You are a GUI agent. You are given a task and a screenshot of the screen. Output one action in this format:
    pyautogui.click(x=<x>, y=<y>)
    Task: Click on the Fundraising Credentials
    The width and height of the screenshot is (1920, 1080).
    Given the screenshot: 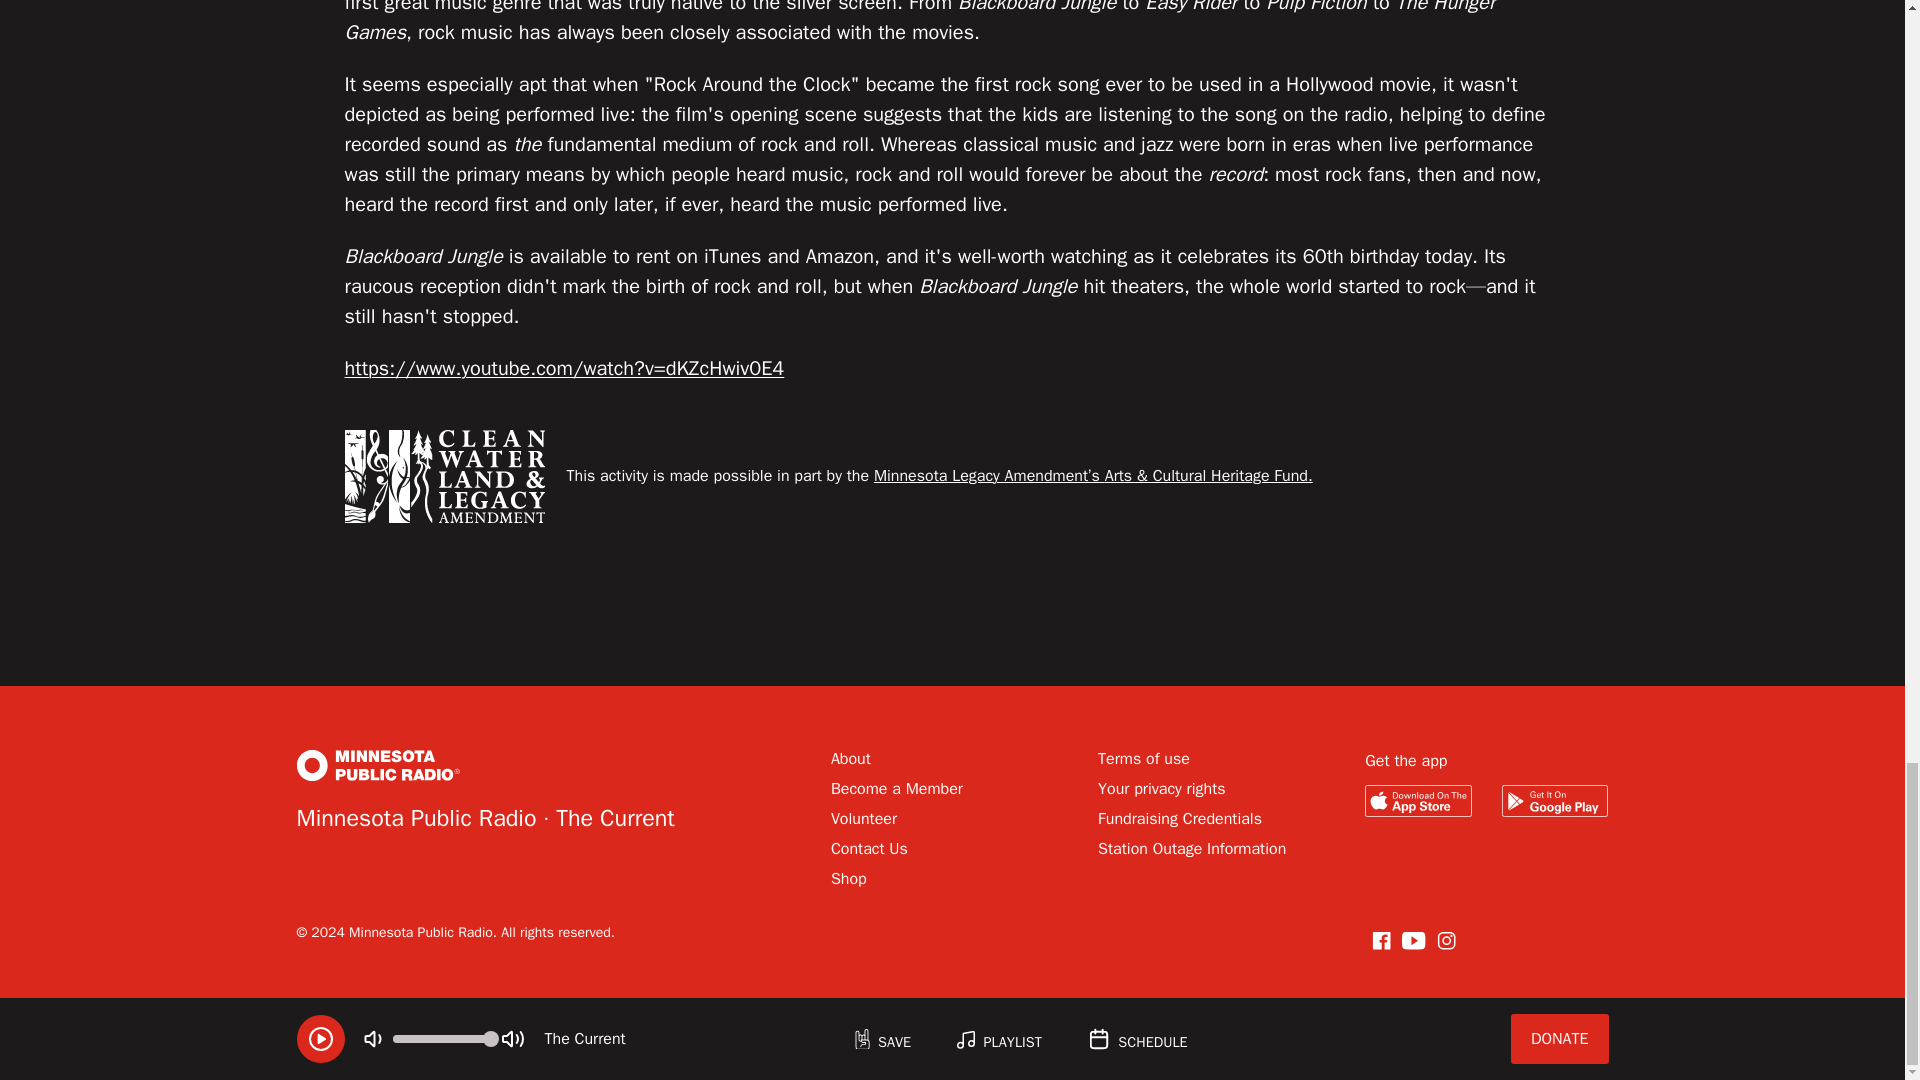 What is the action you would take?
    pyautogui.click(x=1180, y=818)
    